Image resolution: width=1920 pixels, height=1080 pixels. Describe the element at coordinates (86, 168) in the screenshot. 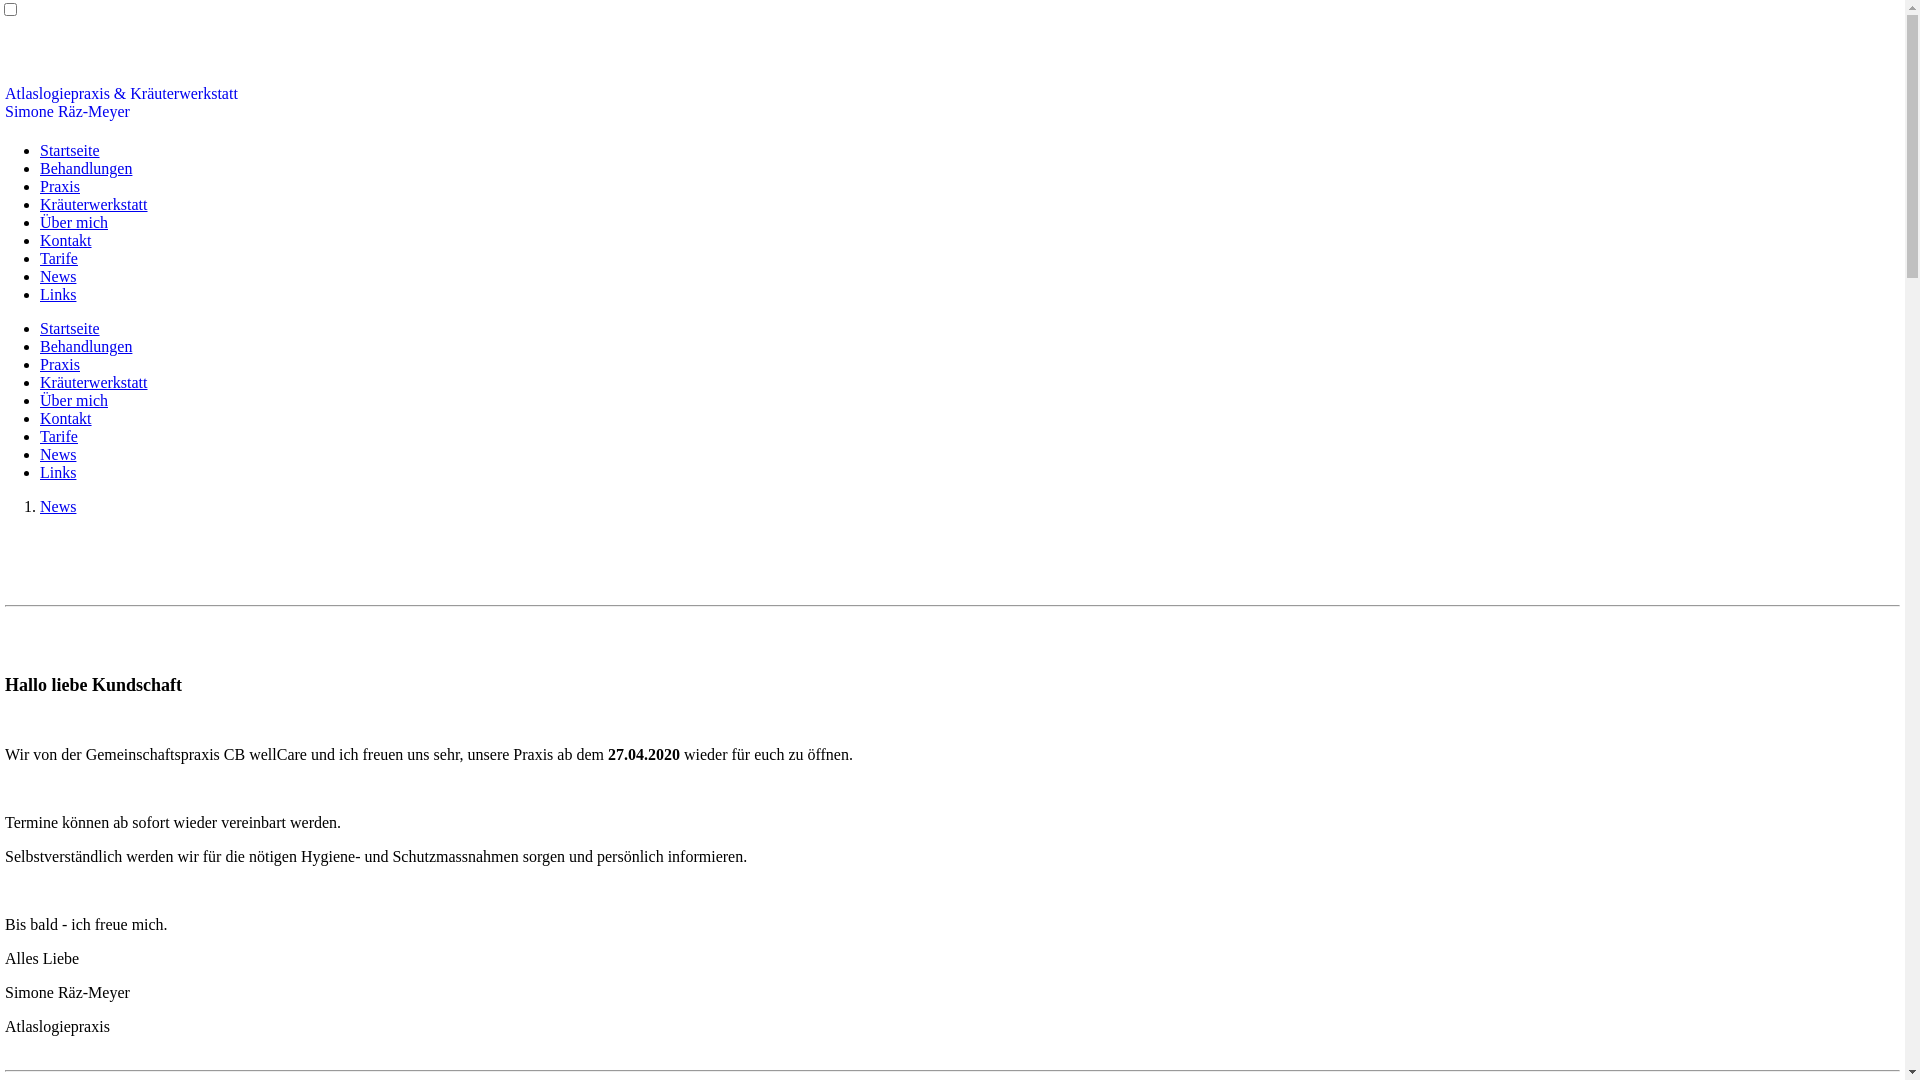

I see `Behandlungen` at that location.